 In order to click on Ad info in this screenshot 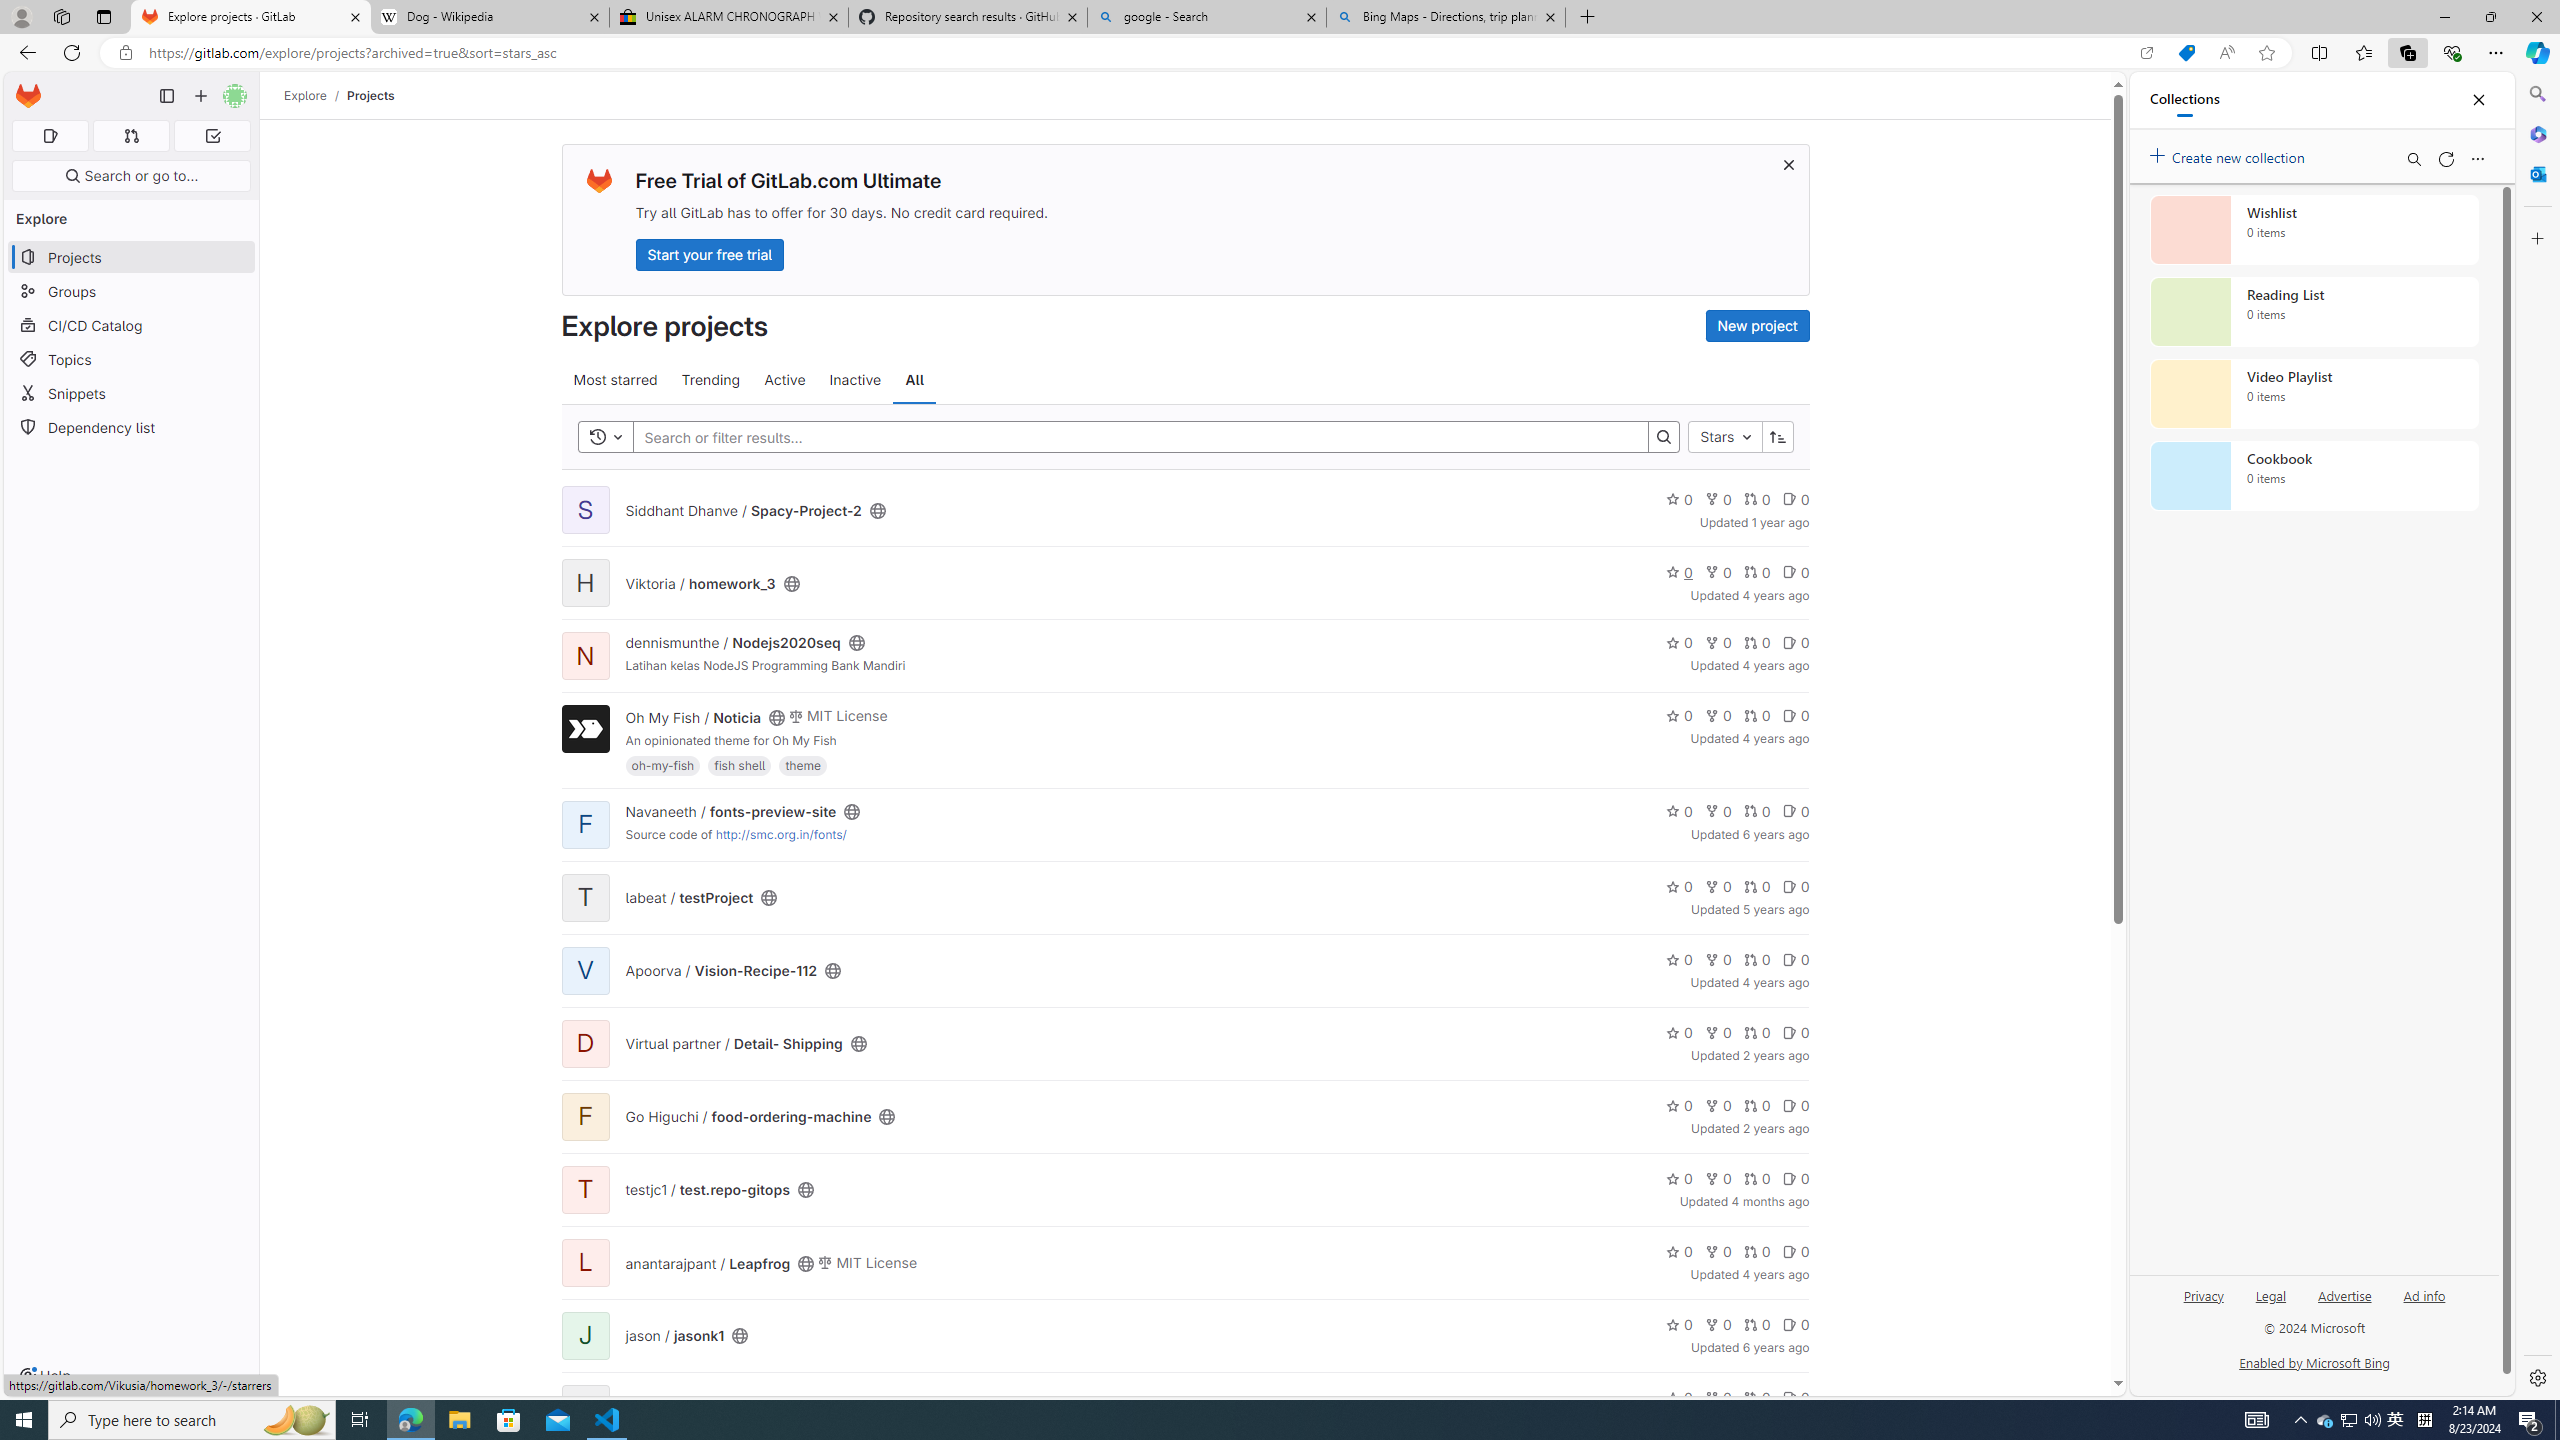, I will do `click(2424, 1304)`.